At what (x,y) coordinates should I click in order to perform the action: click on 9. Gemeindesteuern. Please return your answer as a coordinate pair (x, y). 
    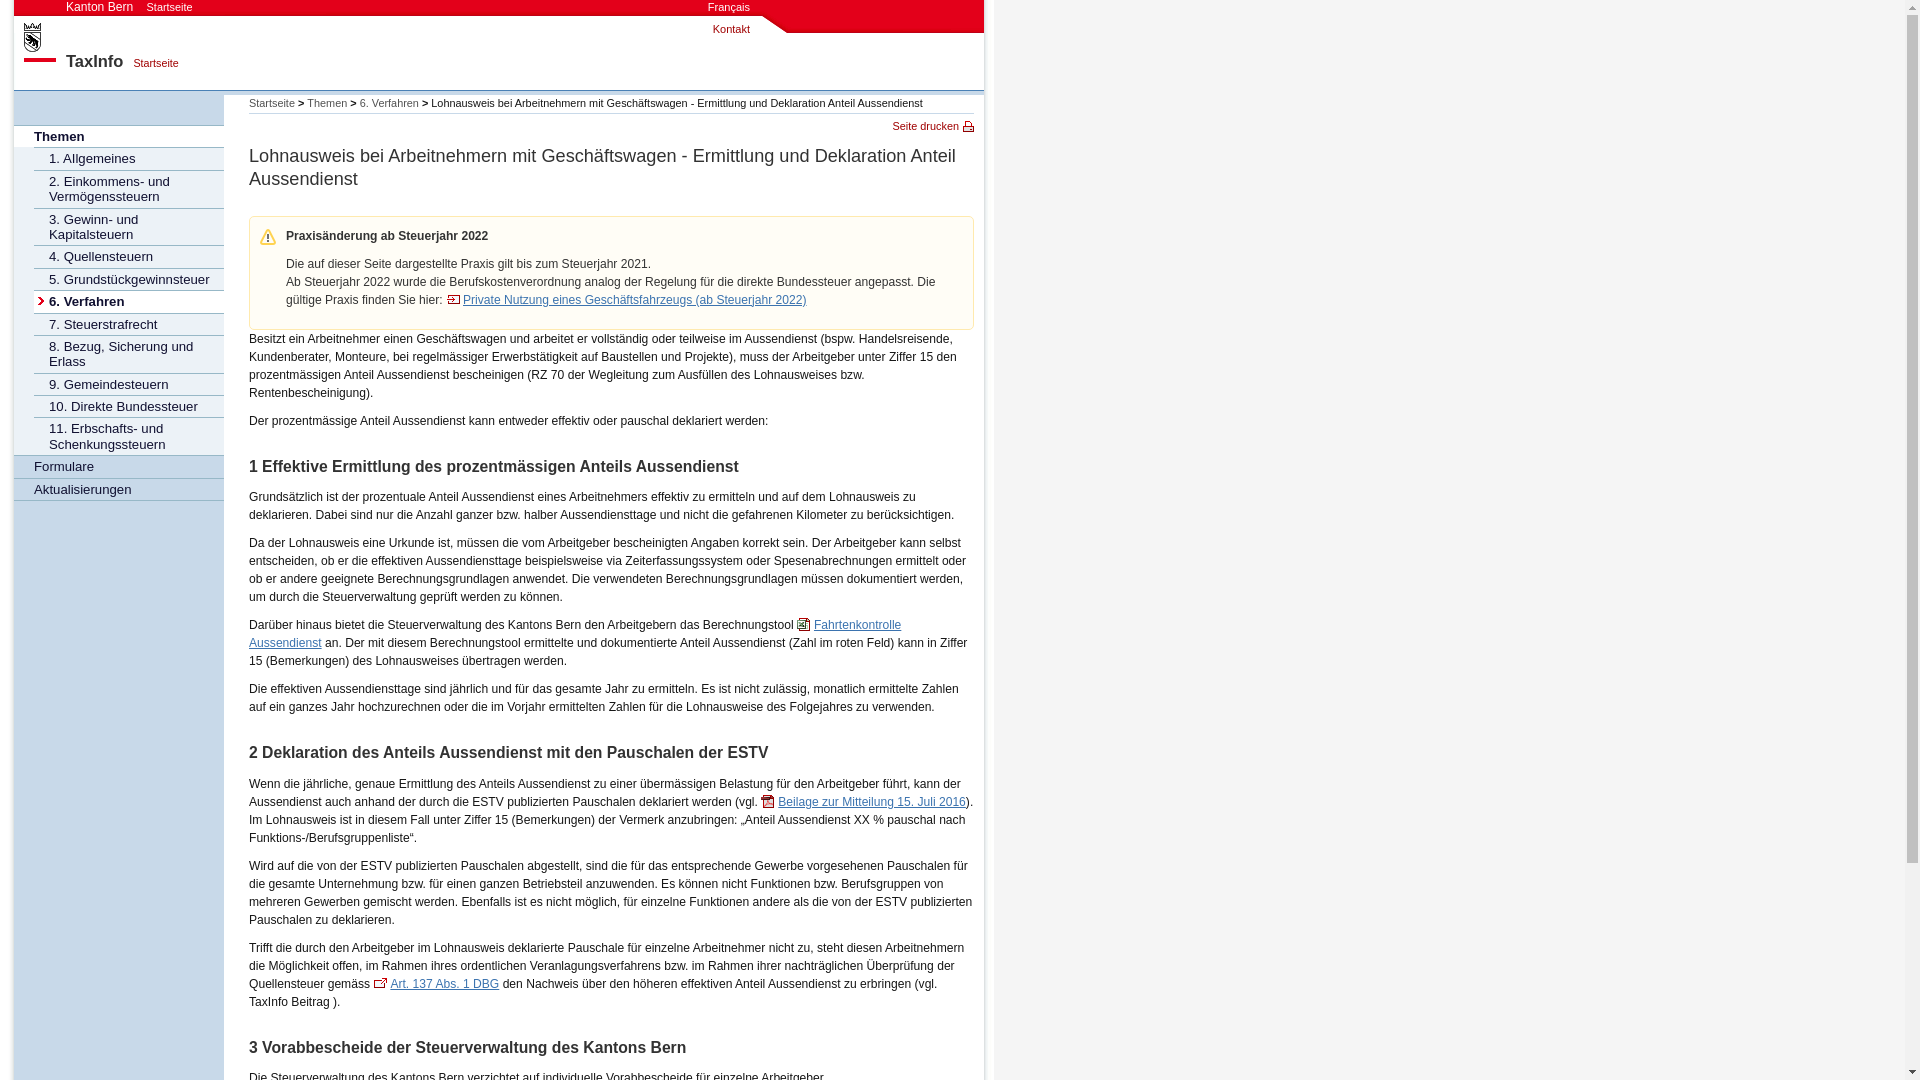
    Looking at the image, I should click on (129, 384).